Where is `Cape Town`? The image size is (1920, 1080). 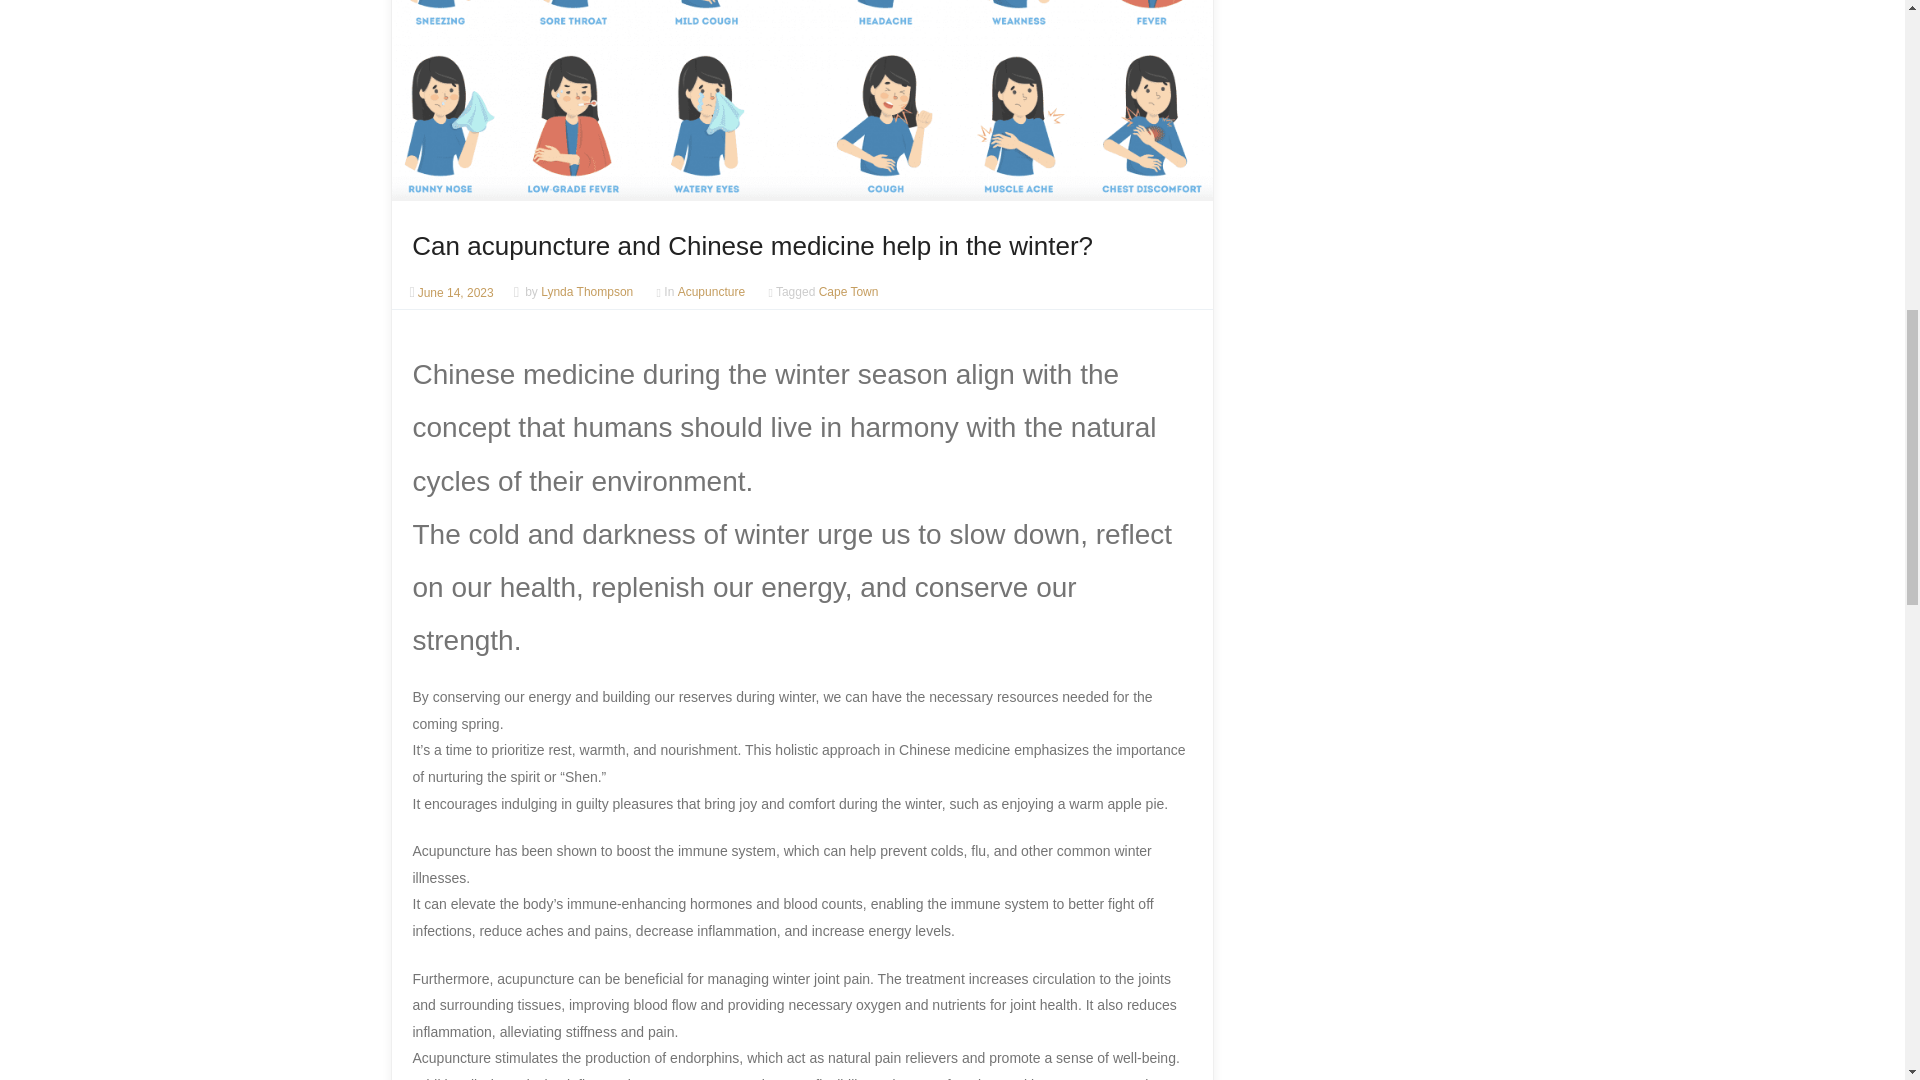
Cape Town is located at coordinates (849, 293).